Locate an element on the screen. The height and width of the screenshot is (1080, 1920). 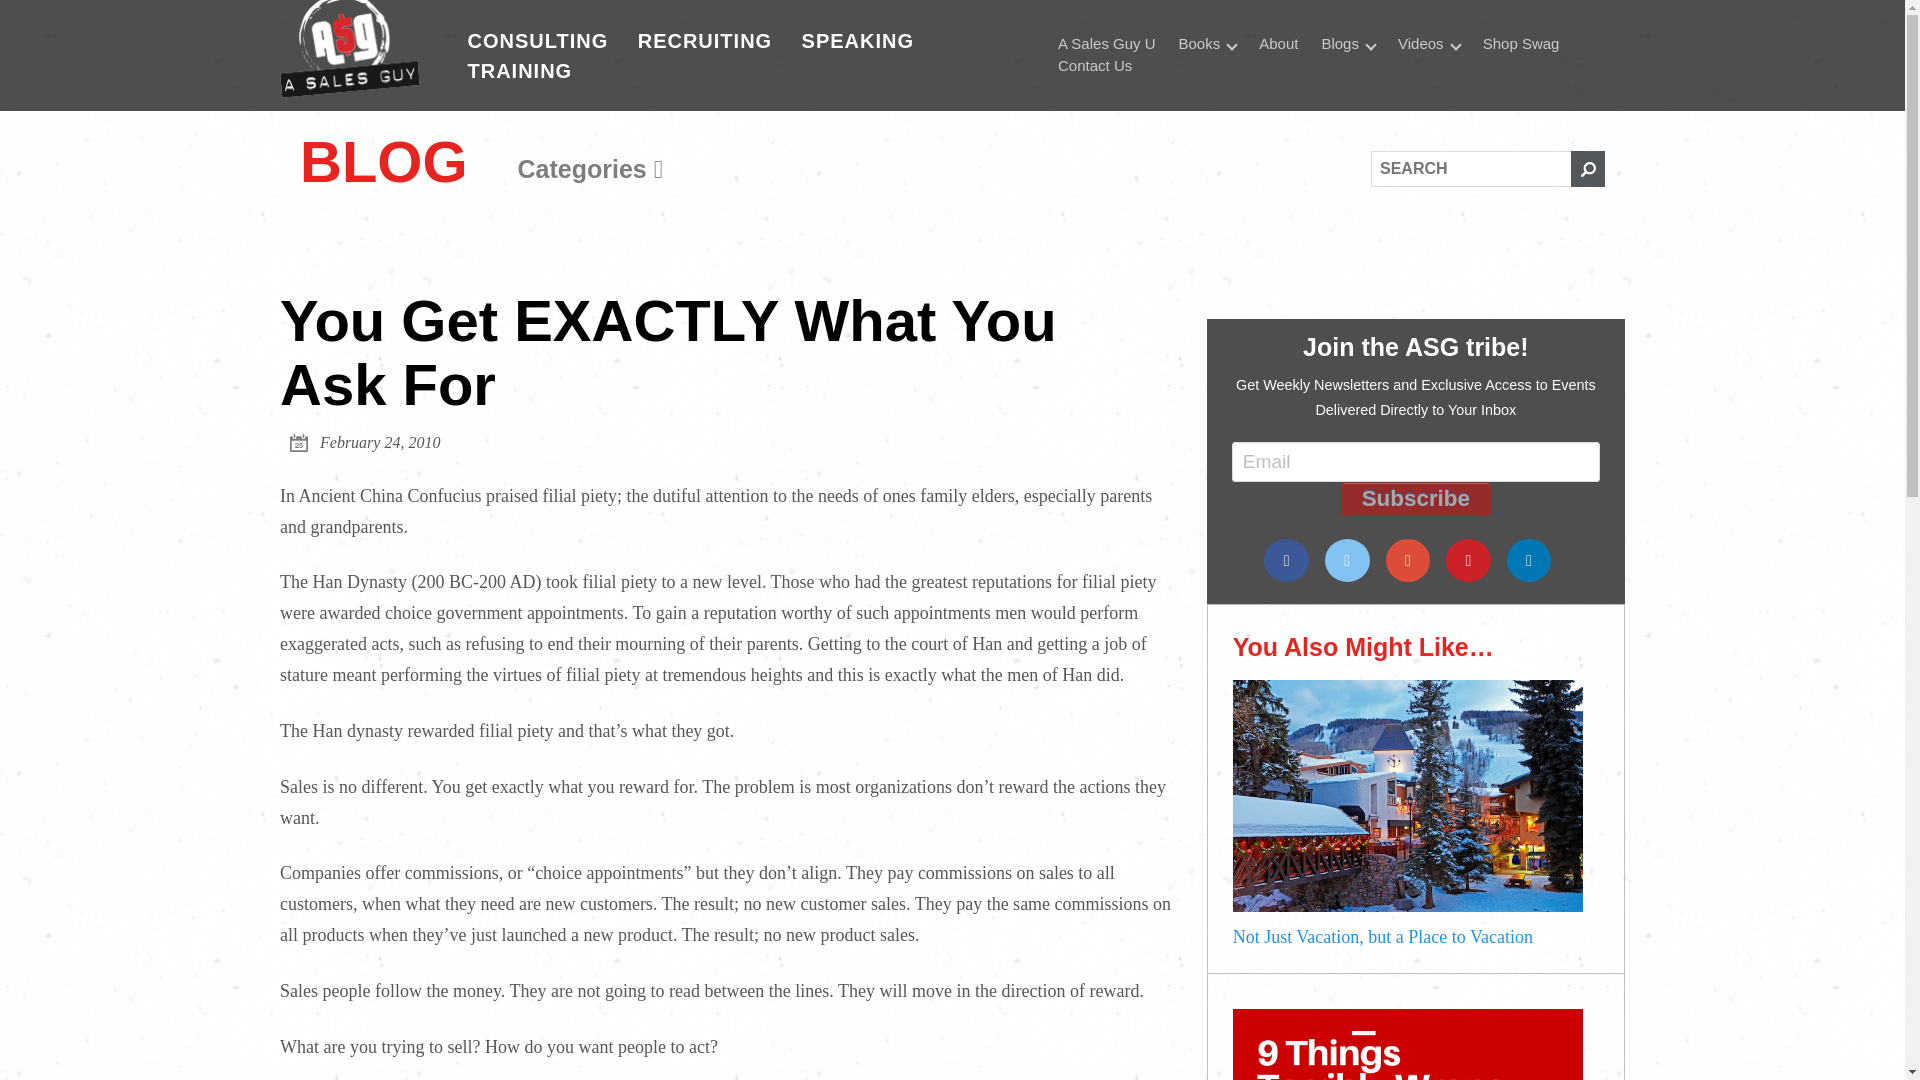
Facebook is located at coordinates (1286, 560).